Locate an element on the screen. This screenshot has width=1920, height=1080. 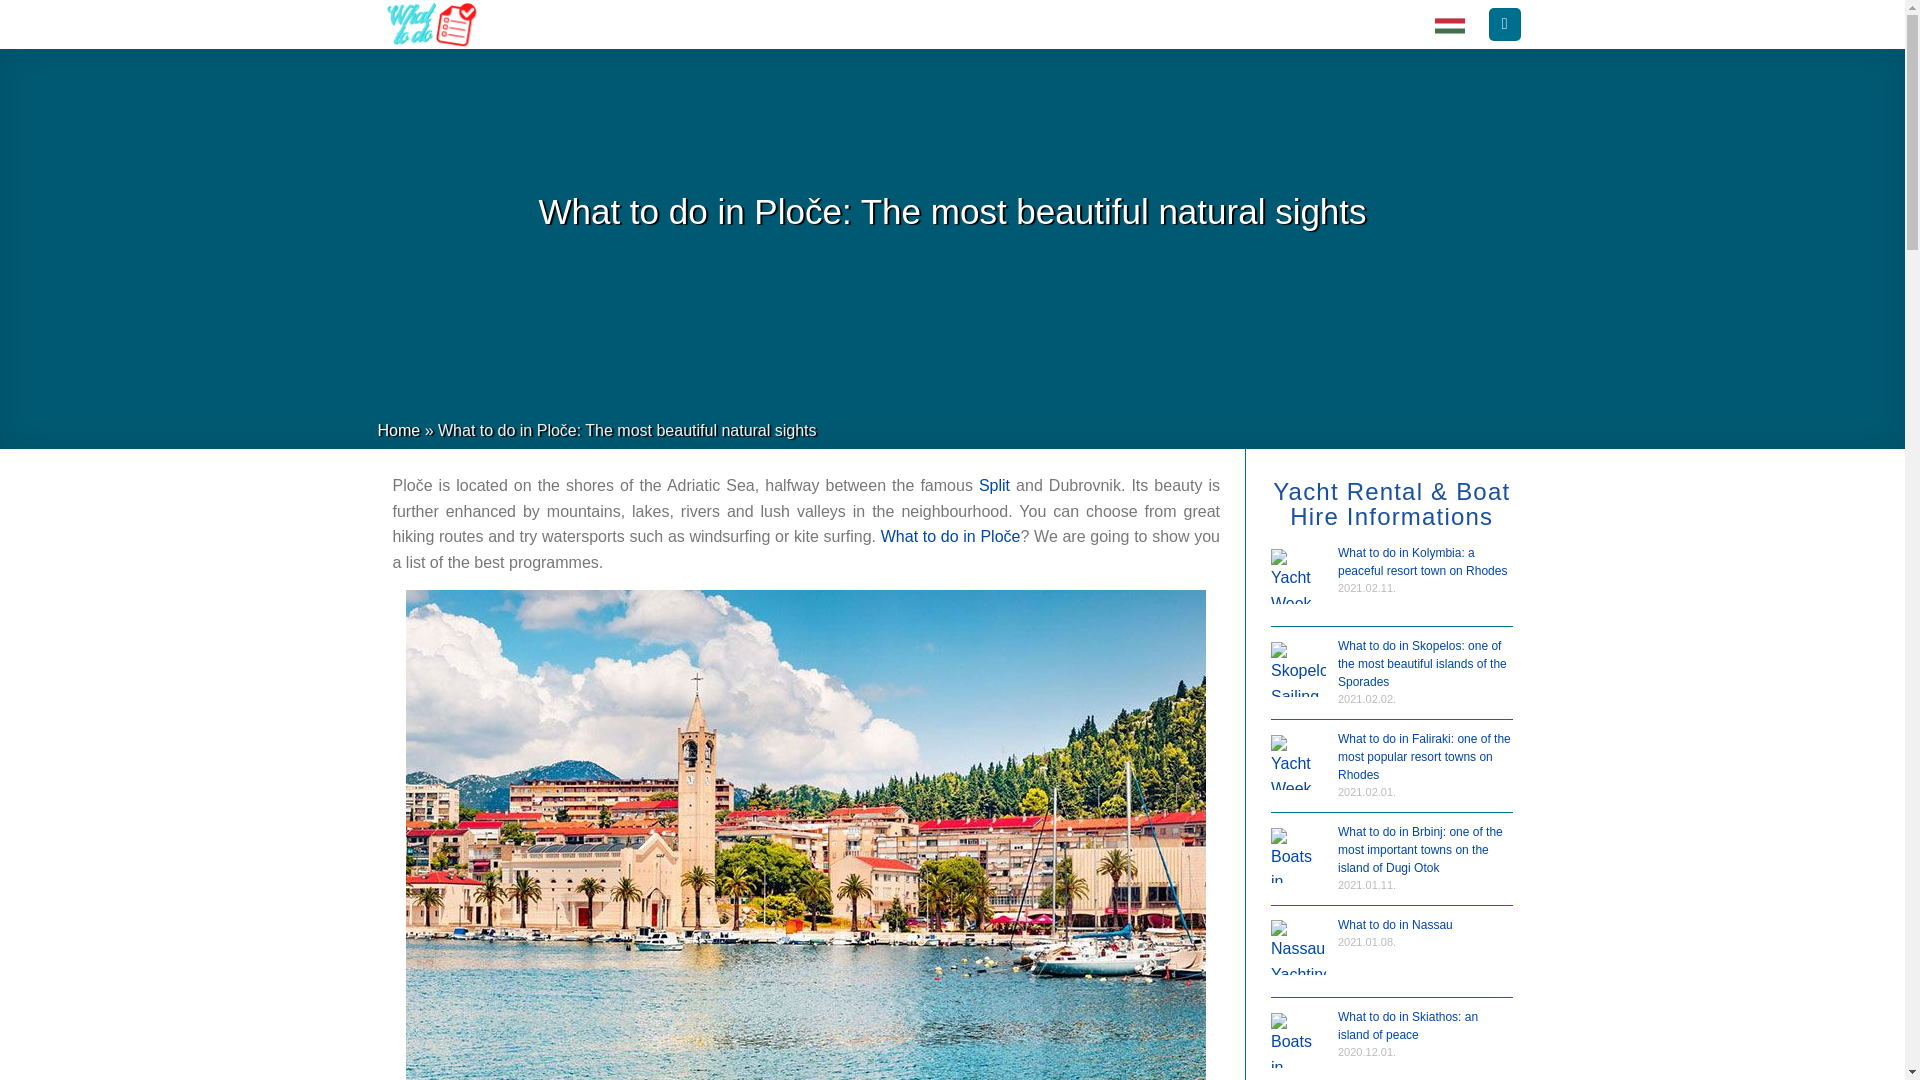
WHAT TO DO IN CARIBBEAN is located at coordinates (606, 24).